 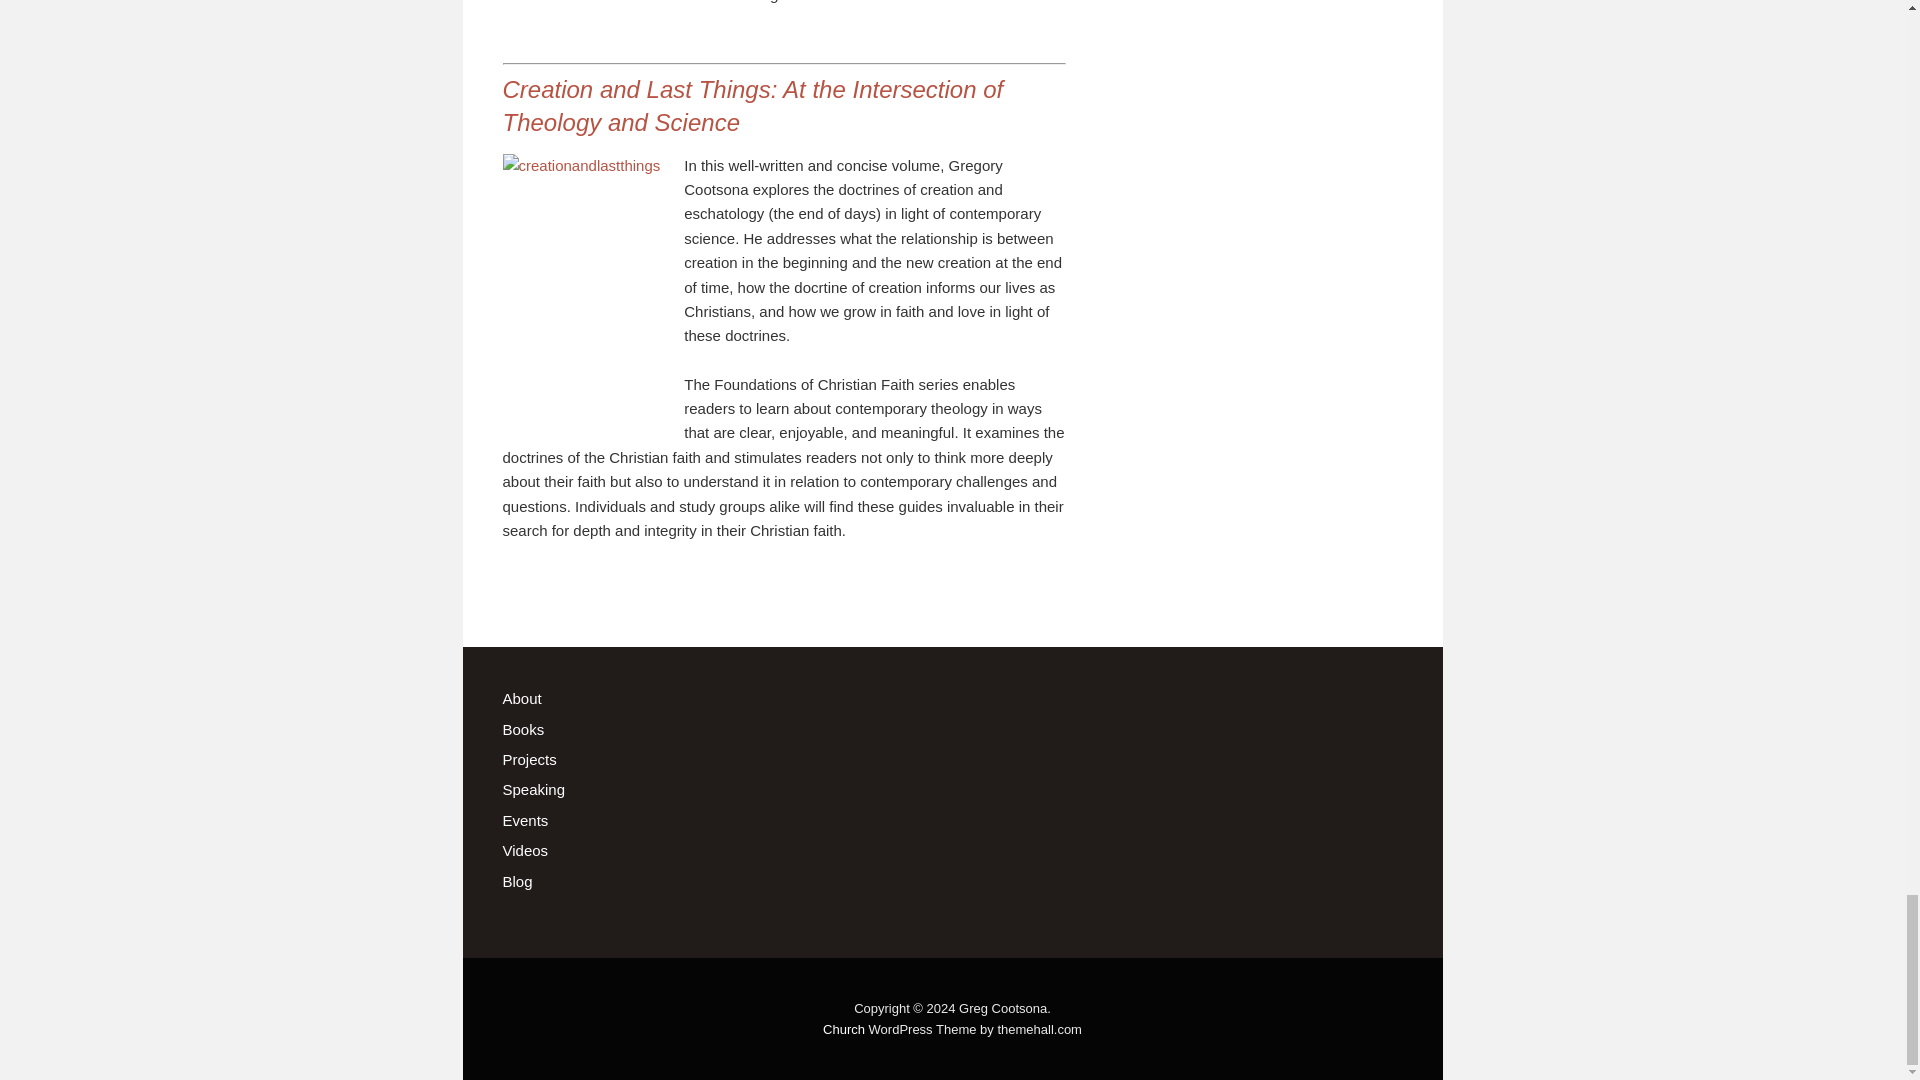 What do you see at coordinates (524, 820) in the screenshot?
I see `Events` at bounding box center [524, 820].